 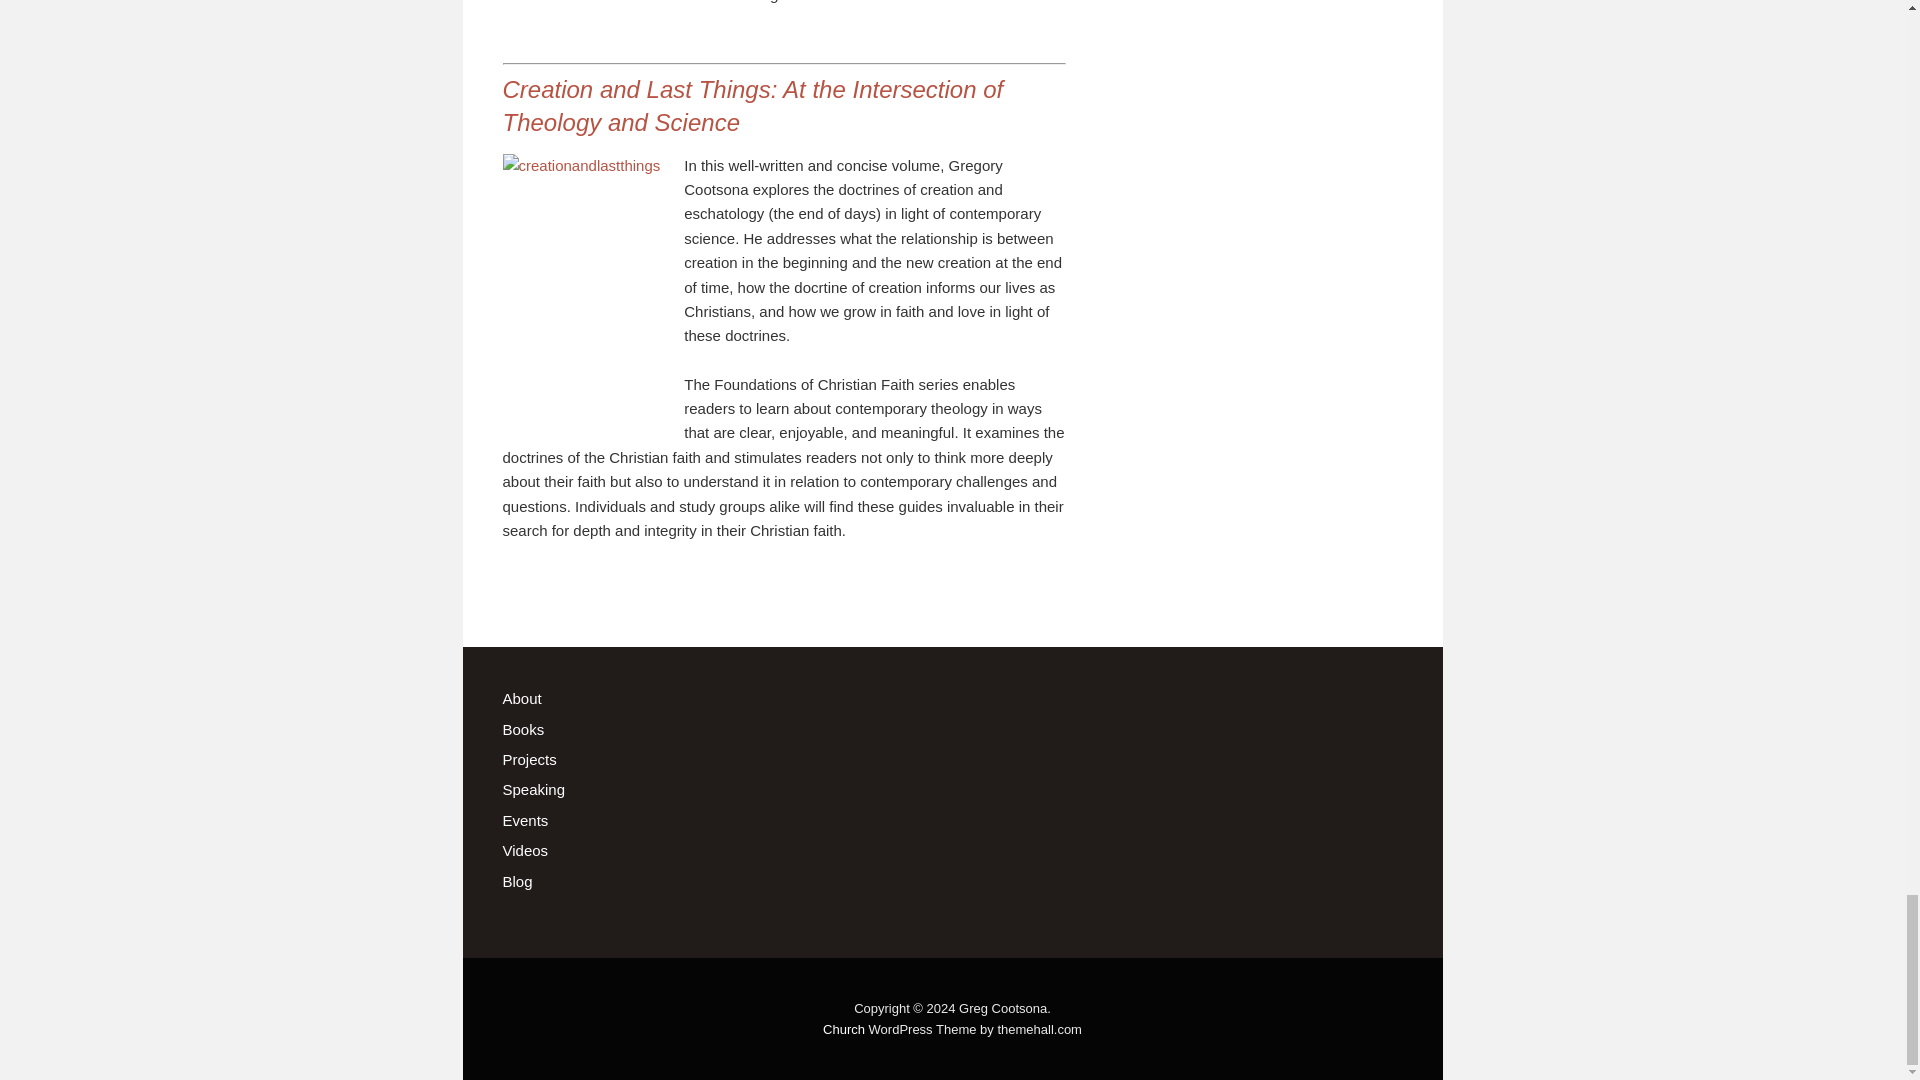 What do you see at coordinates (524, 820) in the screenshot?
I see `Events` at bounding box center [524, 820].